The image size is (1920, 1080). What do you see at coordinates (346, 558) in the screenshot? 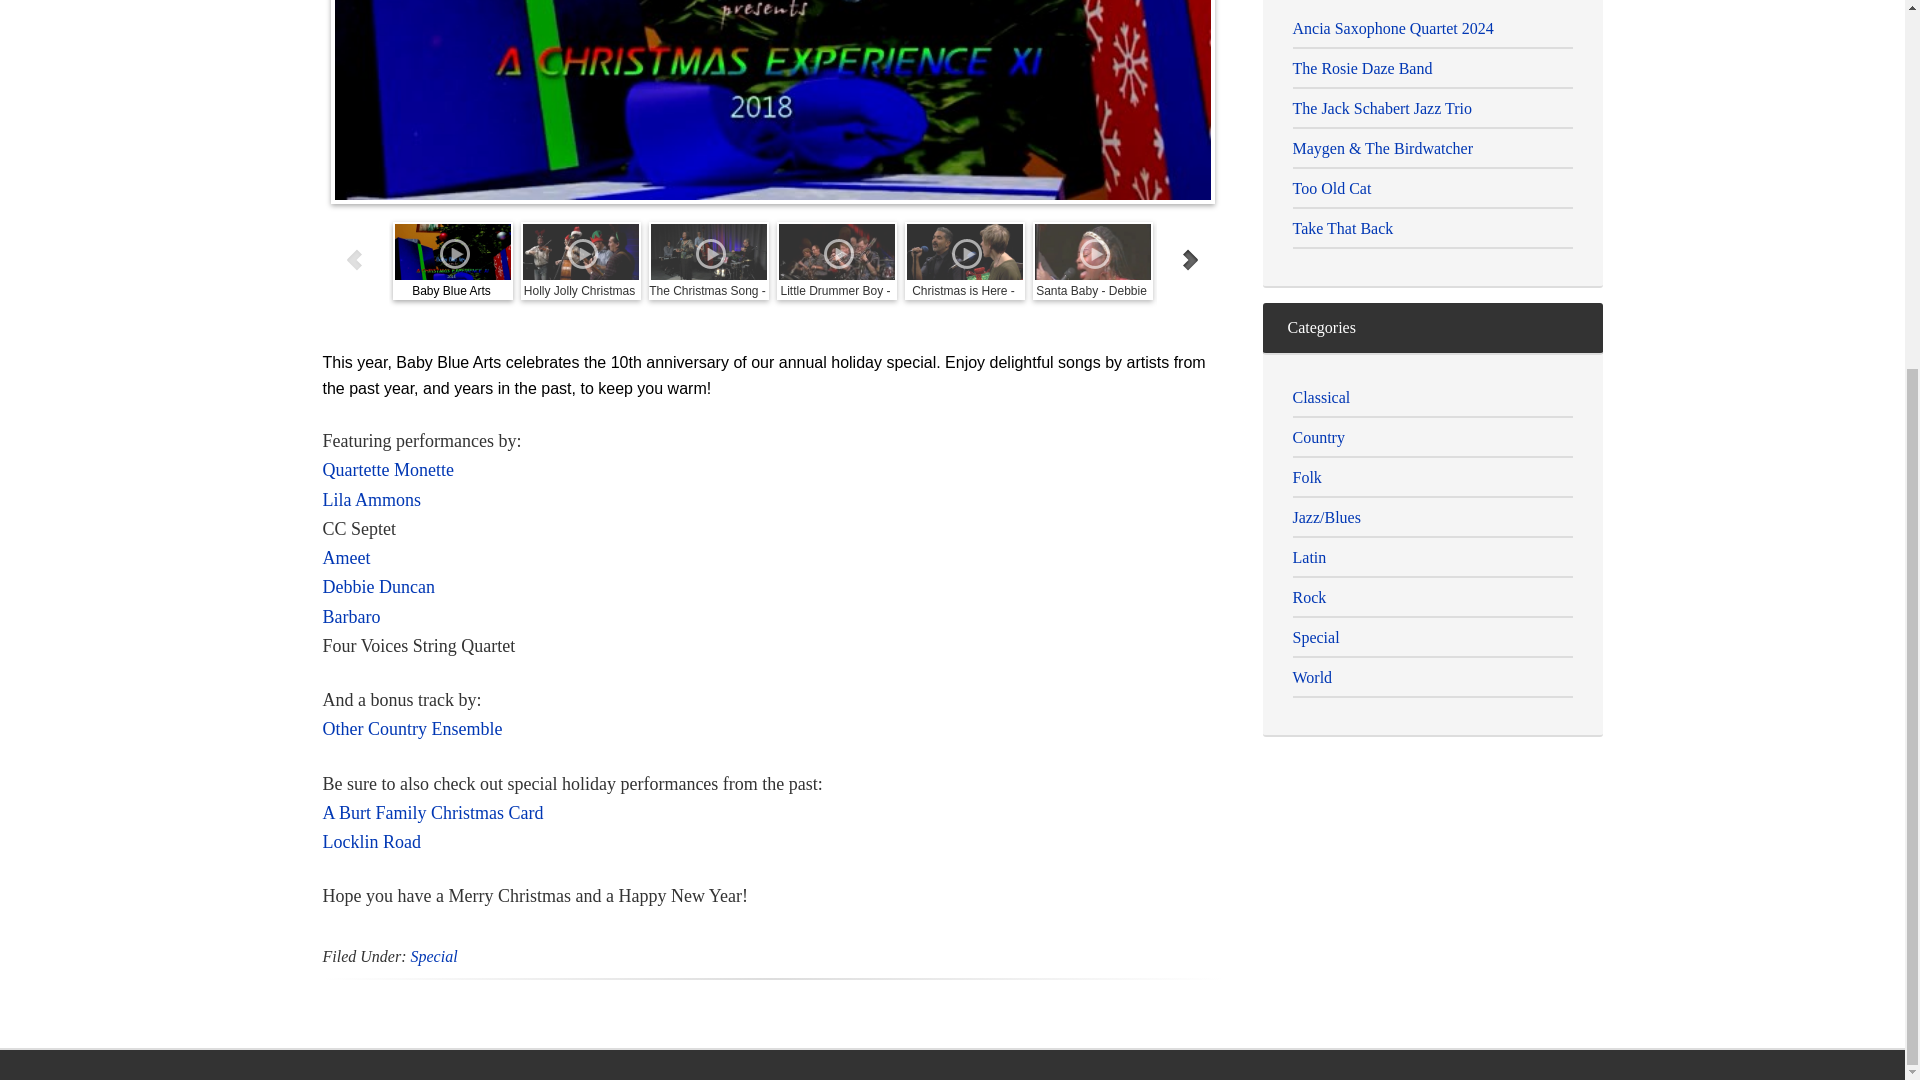
I see `Ameet` at bounding box center [346, 558].